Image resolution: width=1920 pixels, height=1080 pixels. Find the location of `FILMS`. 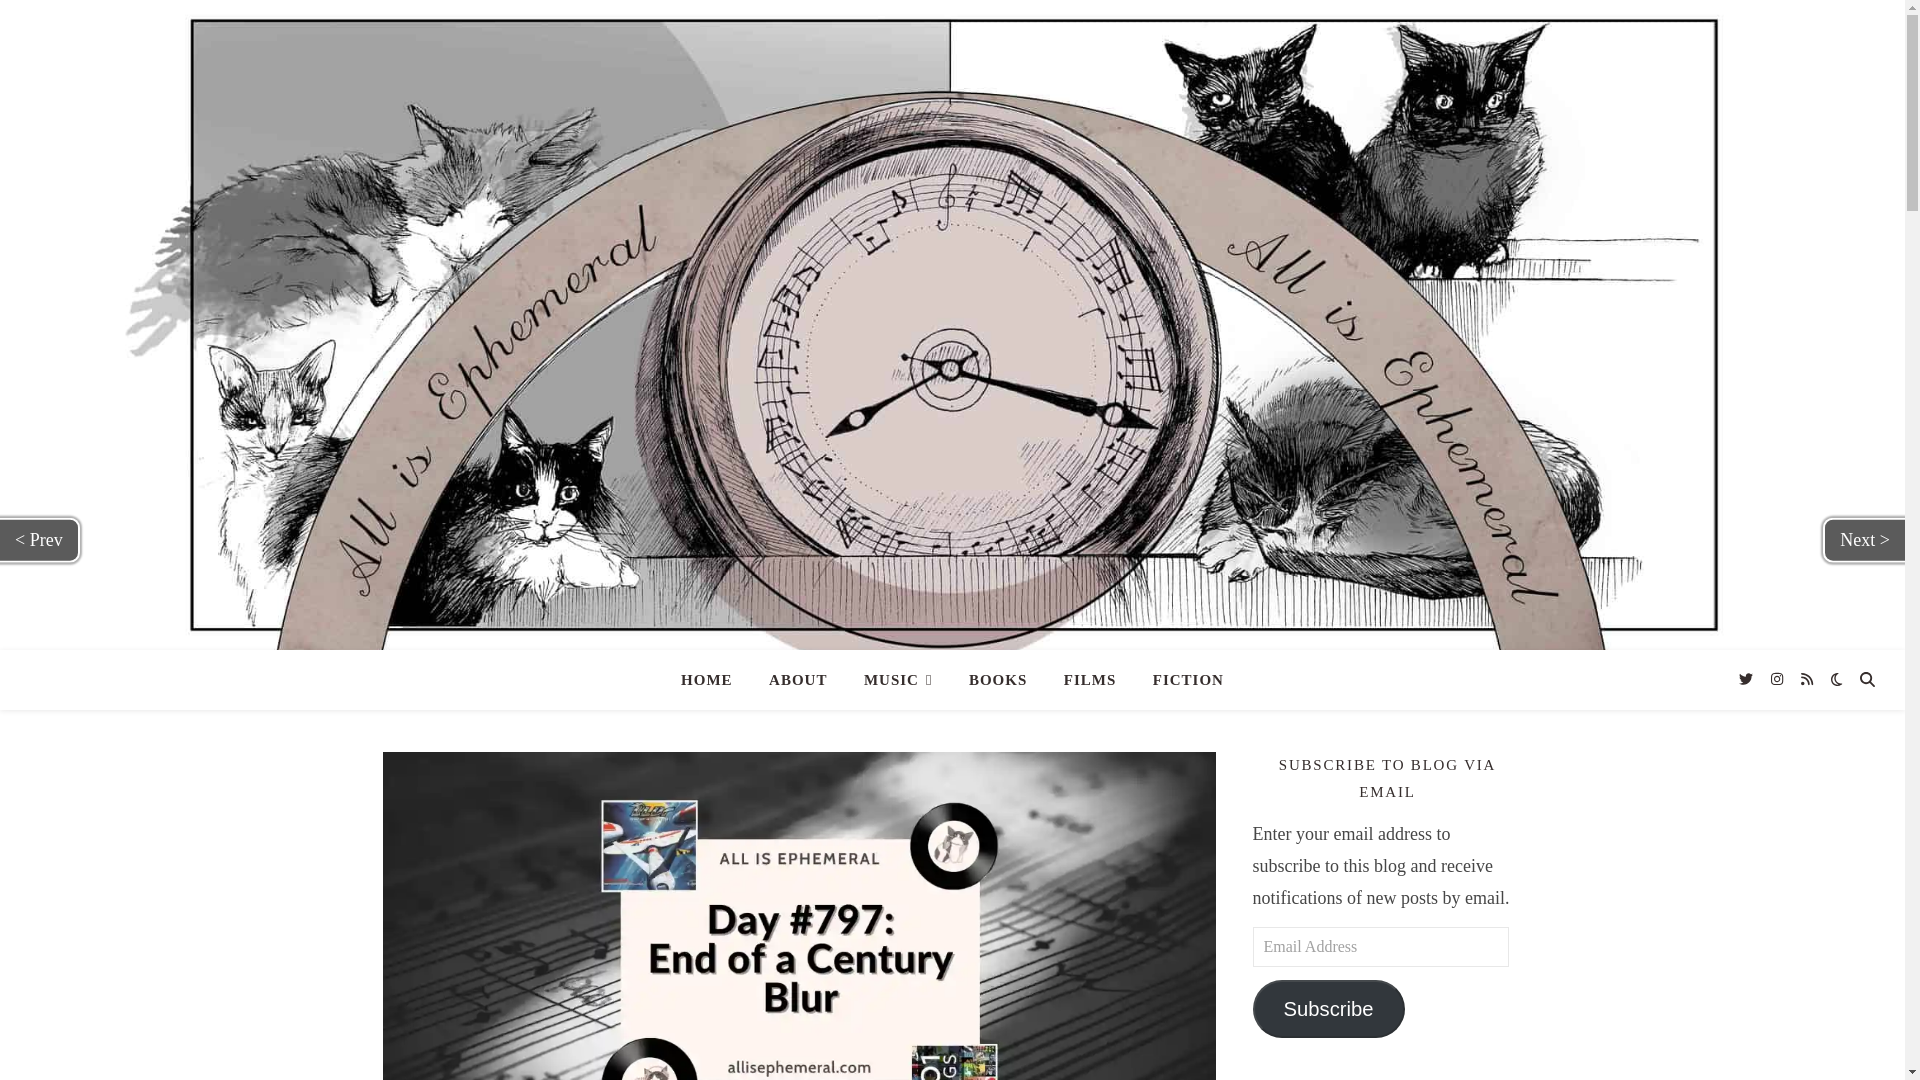

FILMS is located at coordinates (1090, 680).